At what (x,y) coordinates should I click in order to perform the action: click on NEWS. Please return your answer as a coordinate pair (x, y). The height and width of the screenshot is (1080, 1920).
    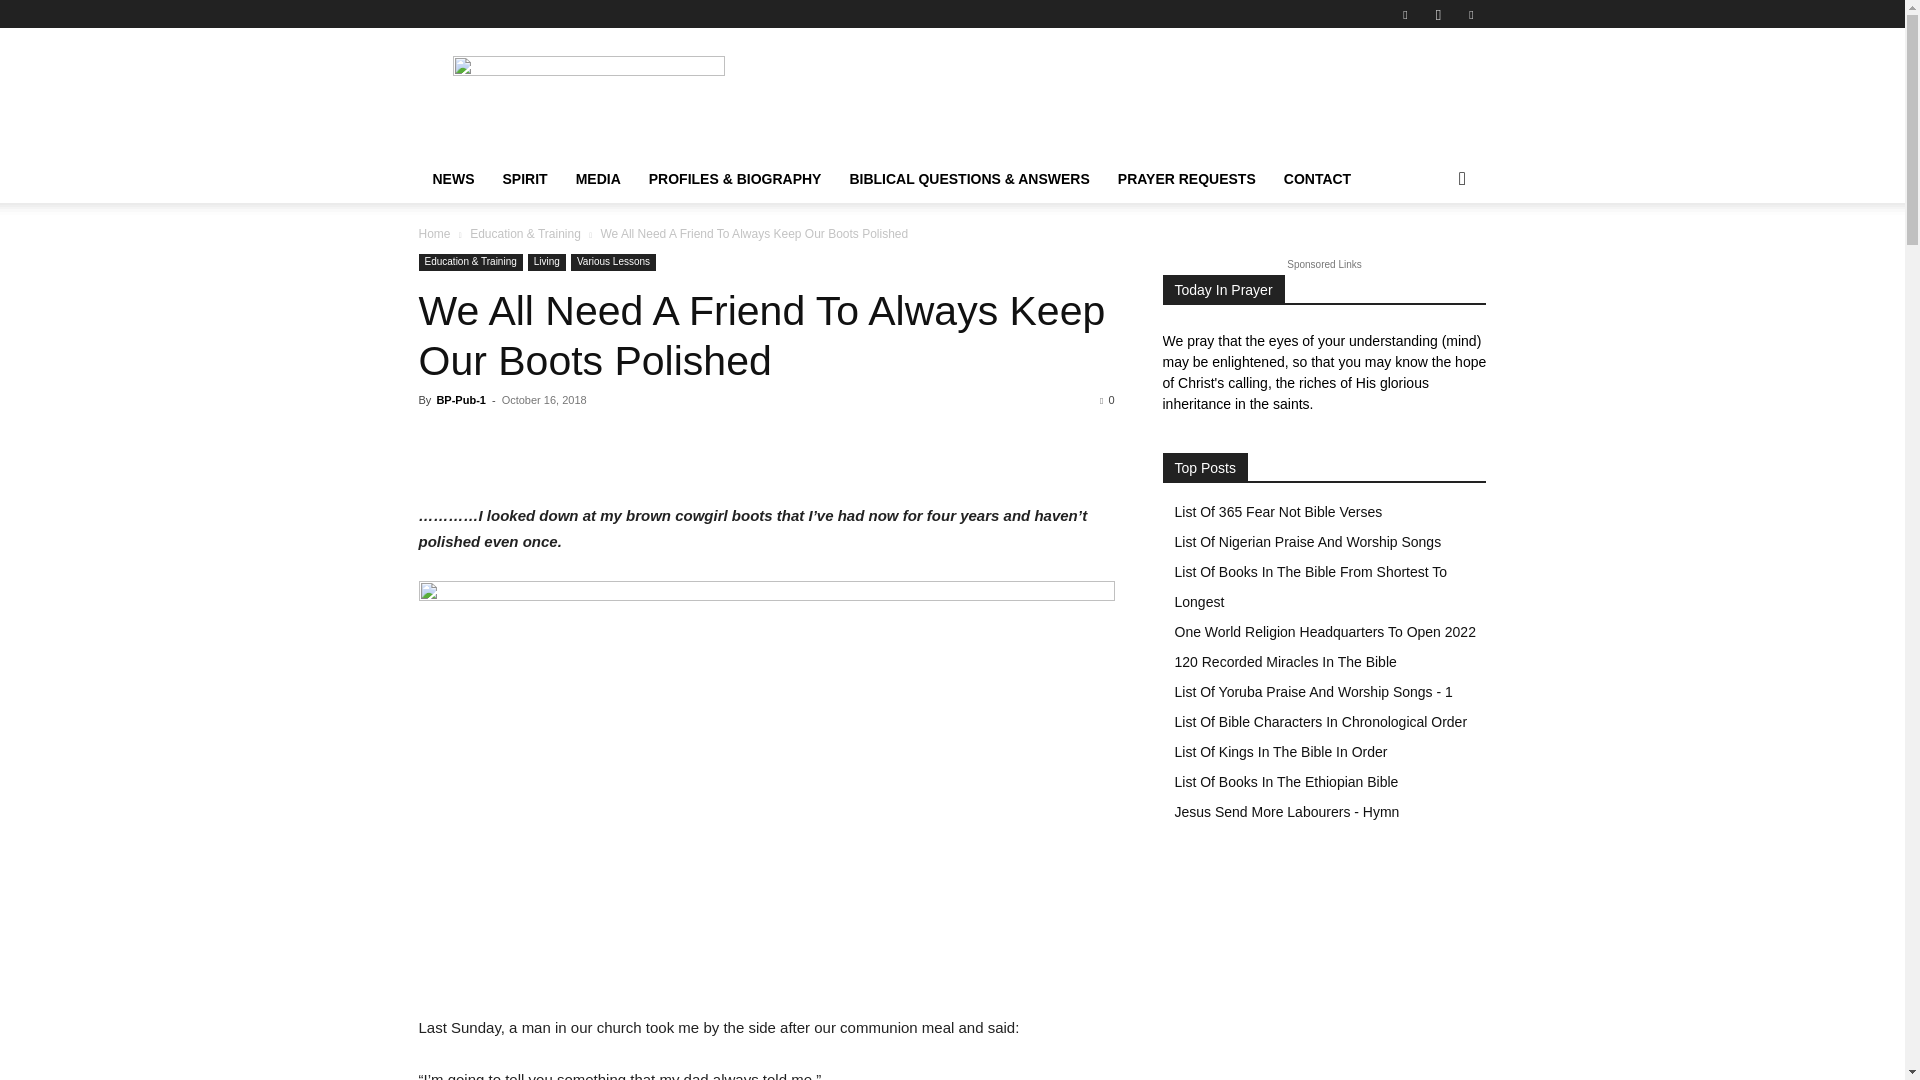
    Looking at the image, I should click on (452, 179).